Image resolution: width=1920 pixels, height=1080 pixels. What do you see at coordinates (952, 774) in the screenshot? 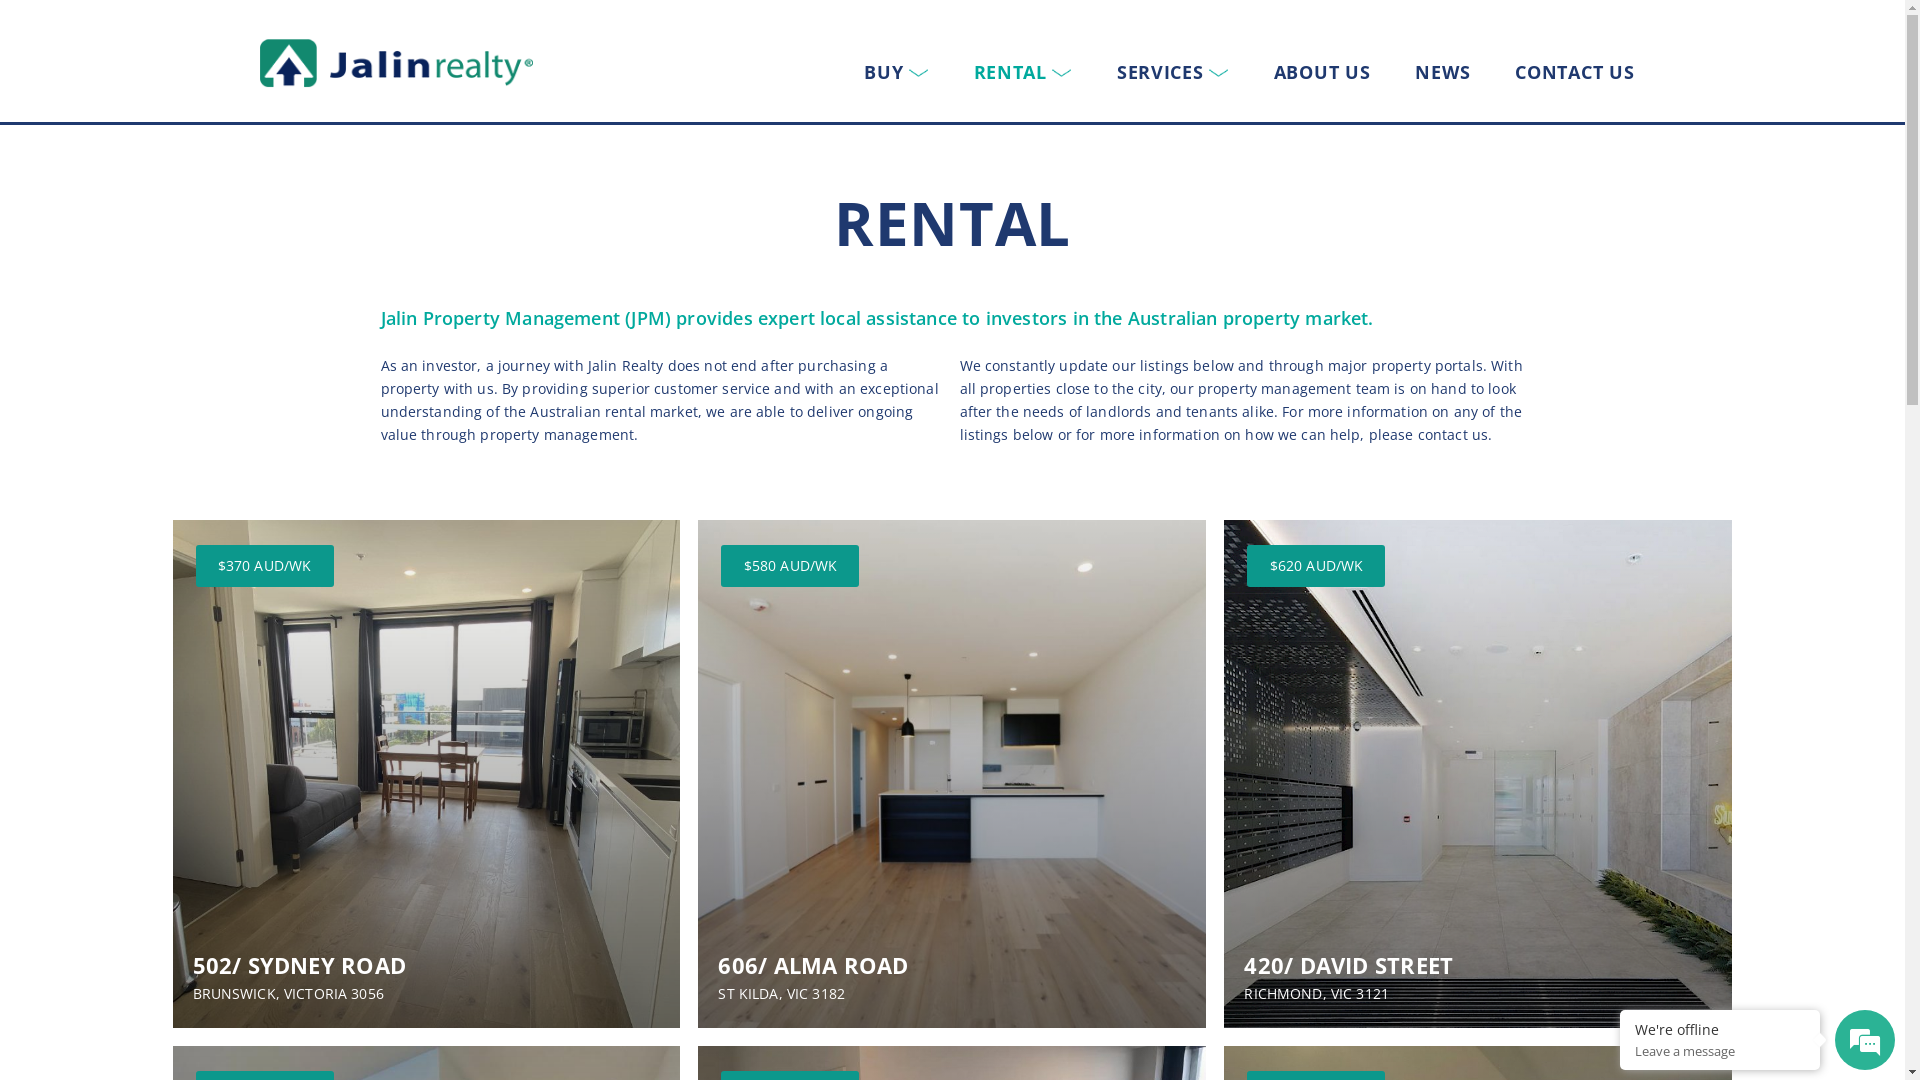
I see `$580 AUD/WK
606/ ALMA ROAD
ST KILDA, VIC 3182` at bounding box center [952, 774].